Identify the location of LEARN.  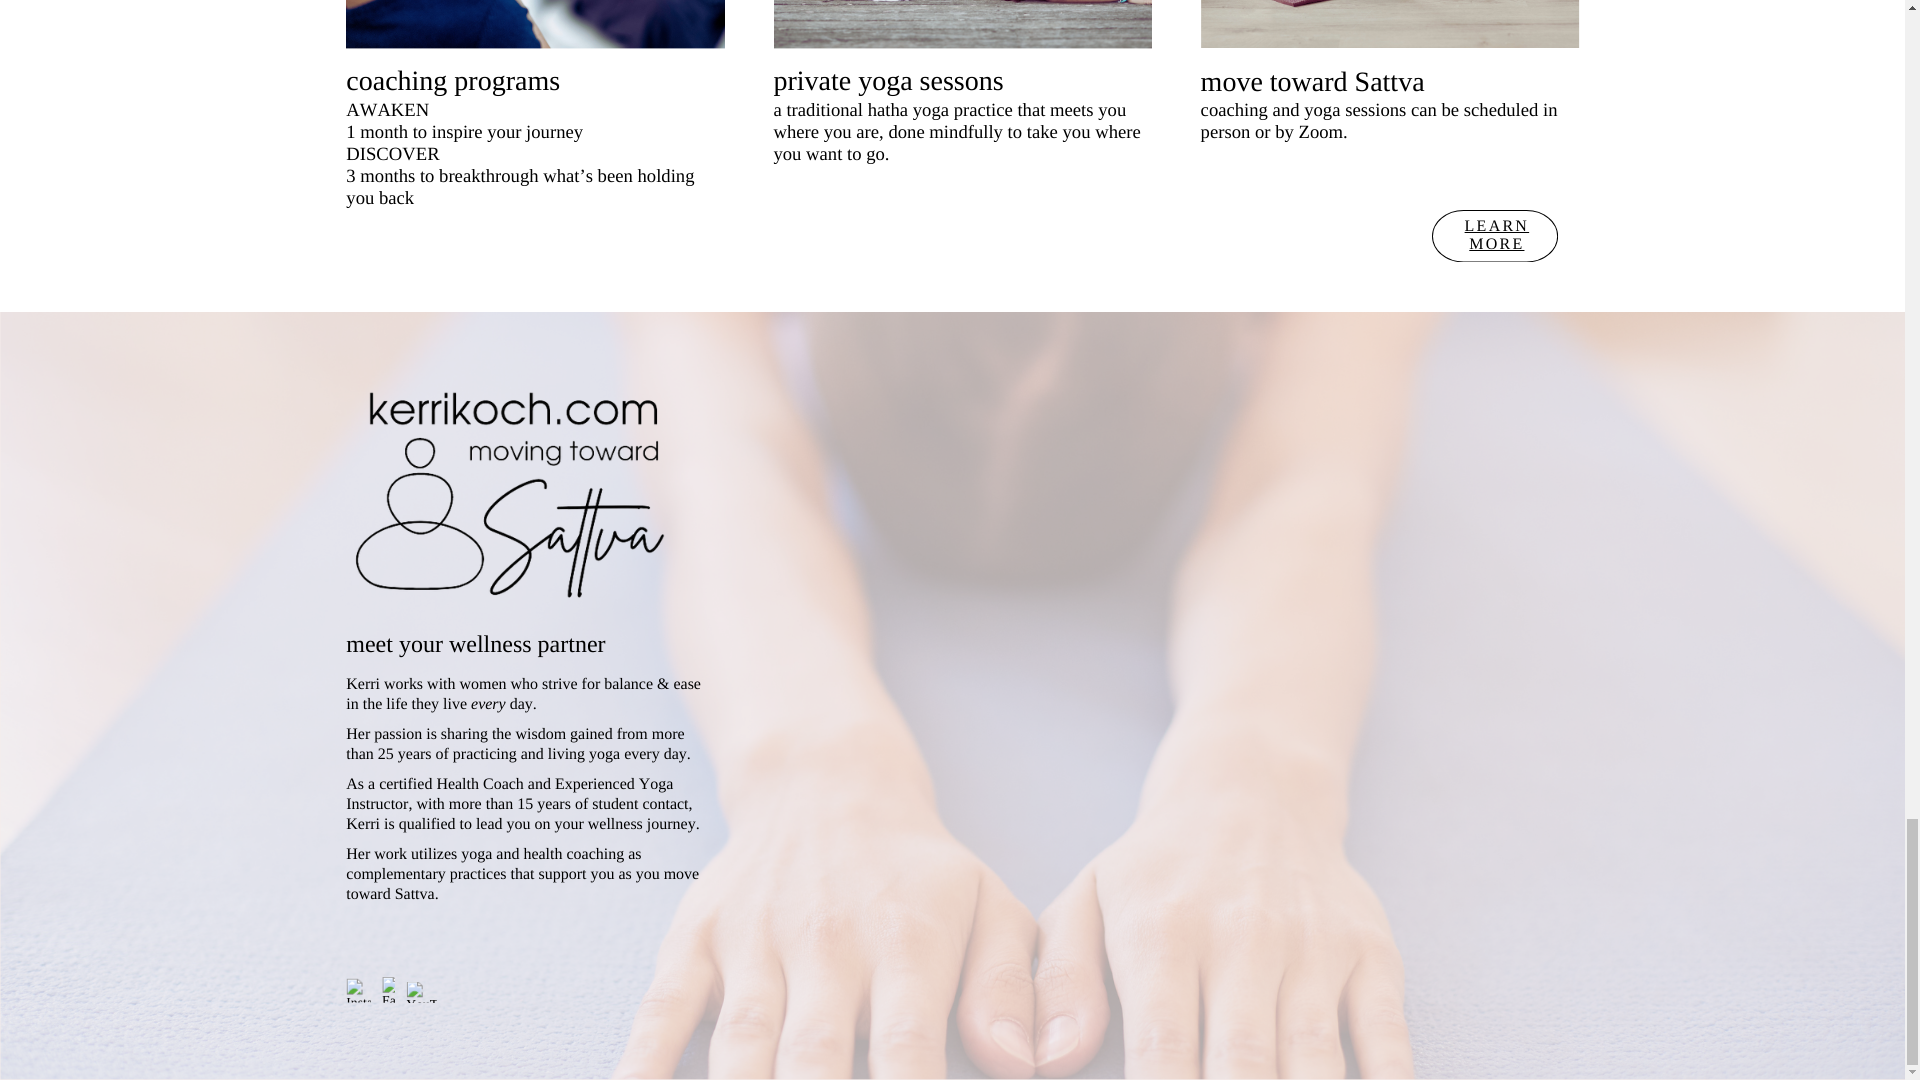
(1497, 226).